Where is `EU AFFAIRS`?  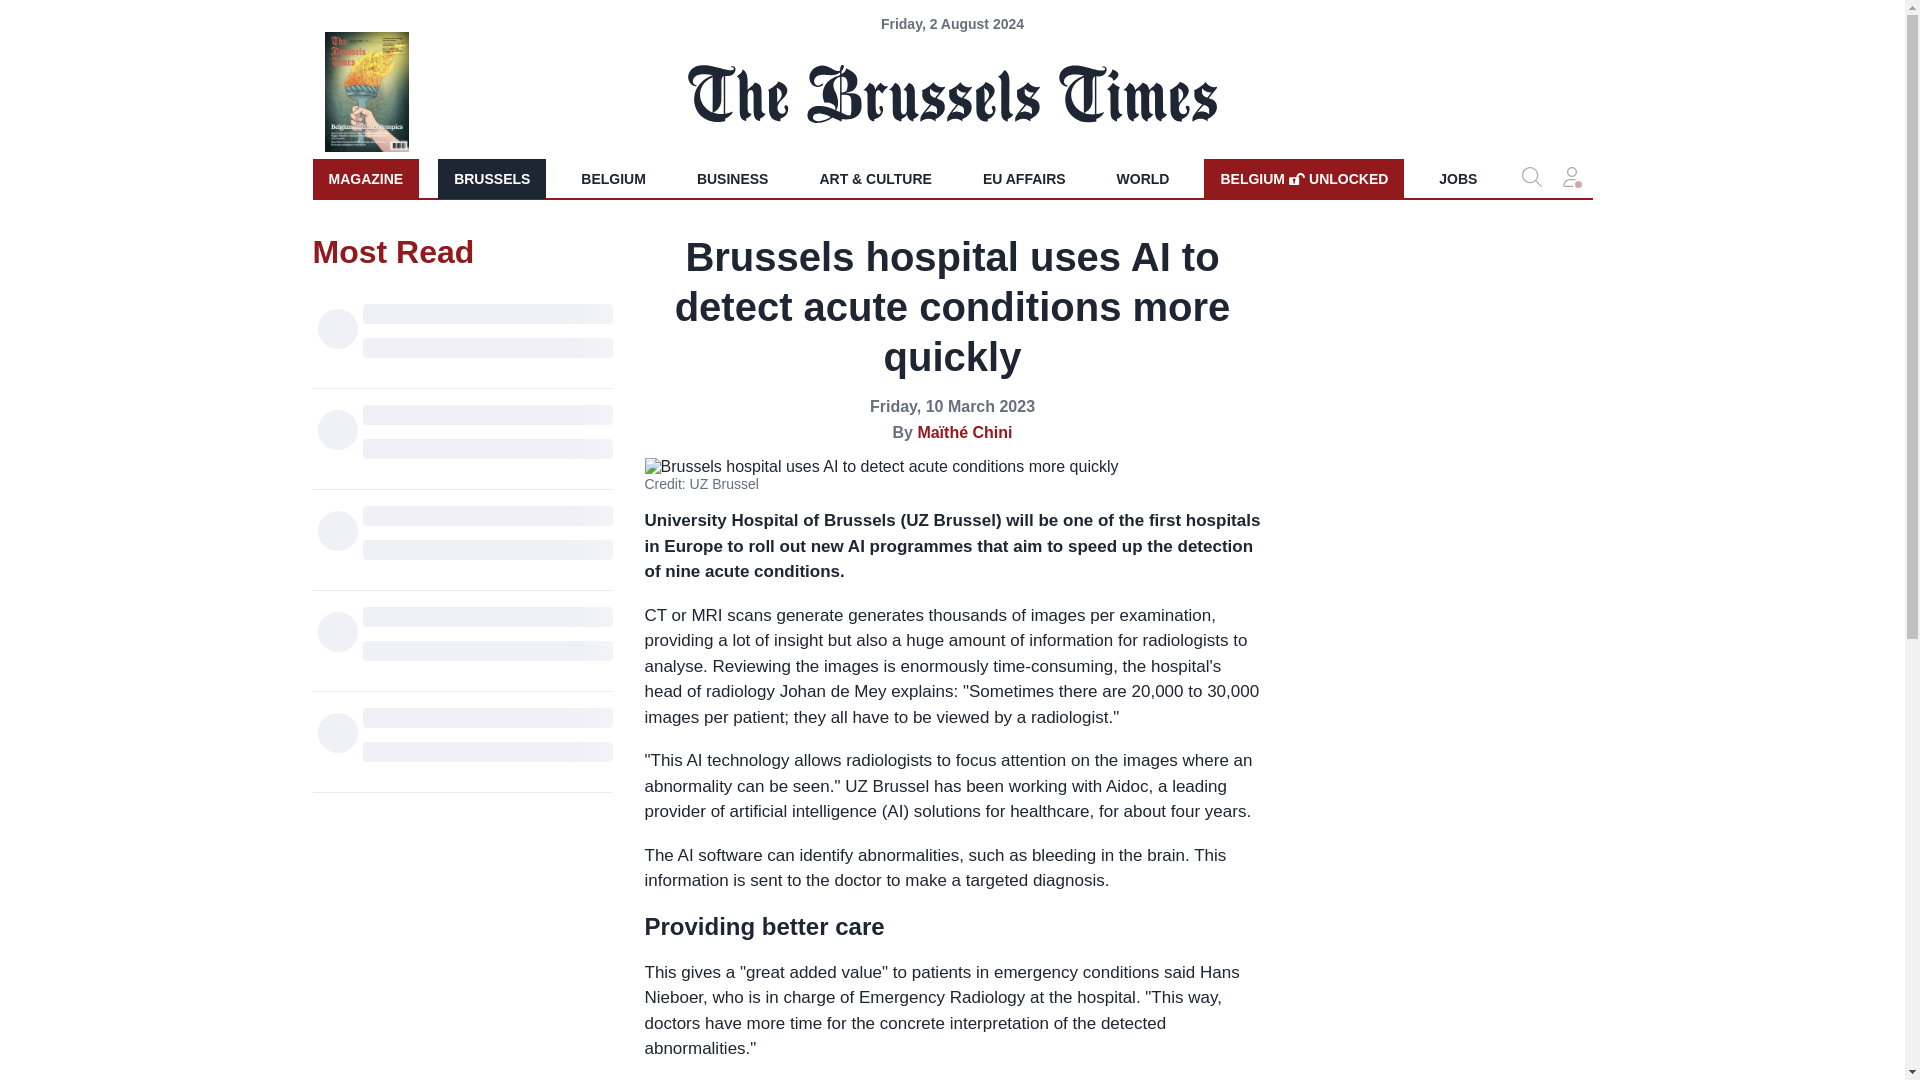 EU AFFAIRS is located at coordinates (1024, 178).